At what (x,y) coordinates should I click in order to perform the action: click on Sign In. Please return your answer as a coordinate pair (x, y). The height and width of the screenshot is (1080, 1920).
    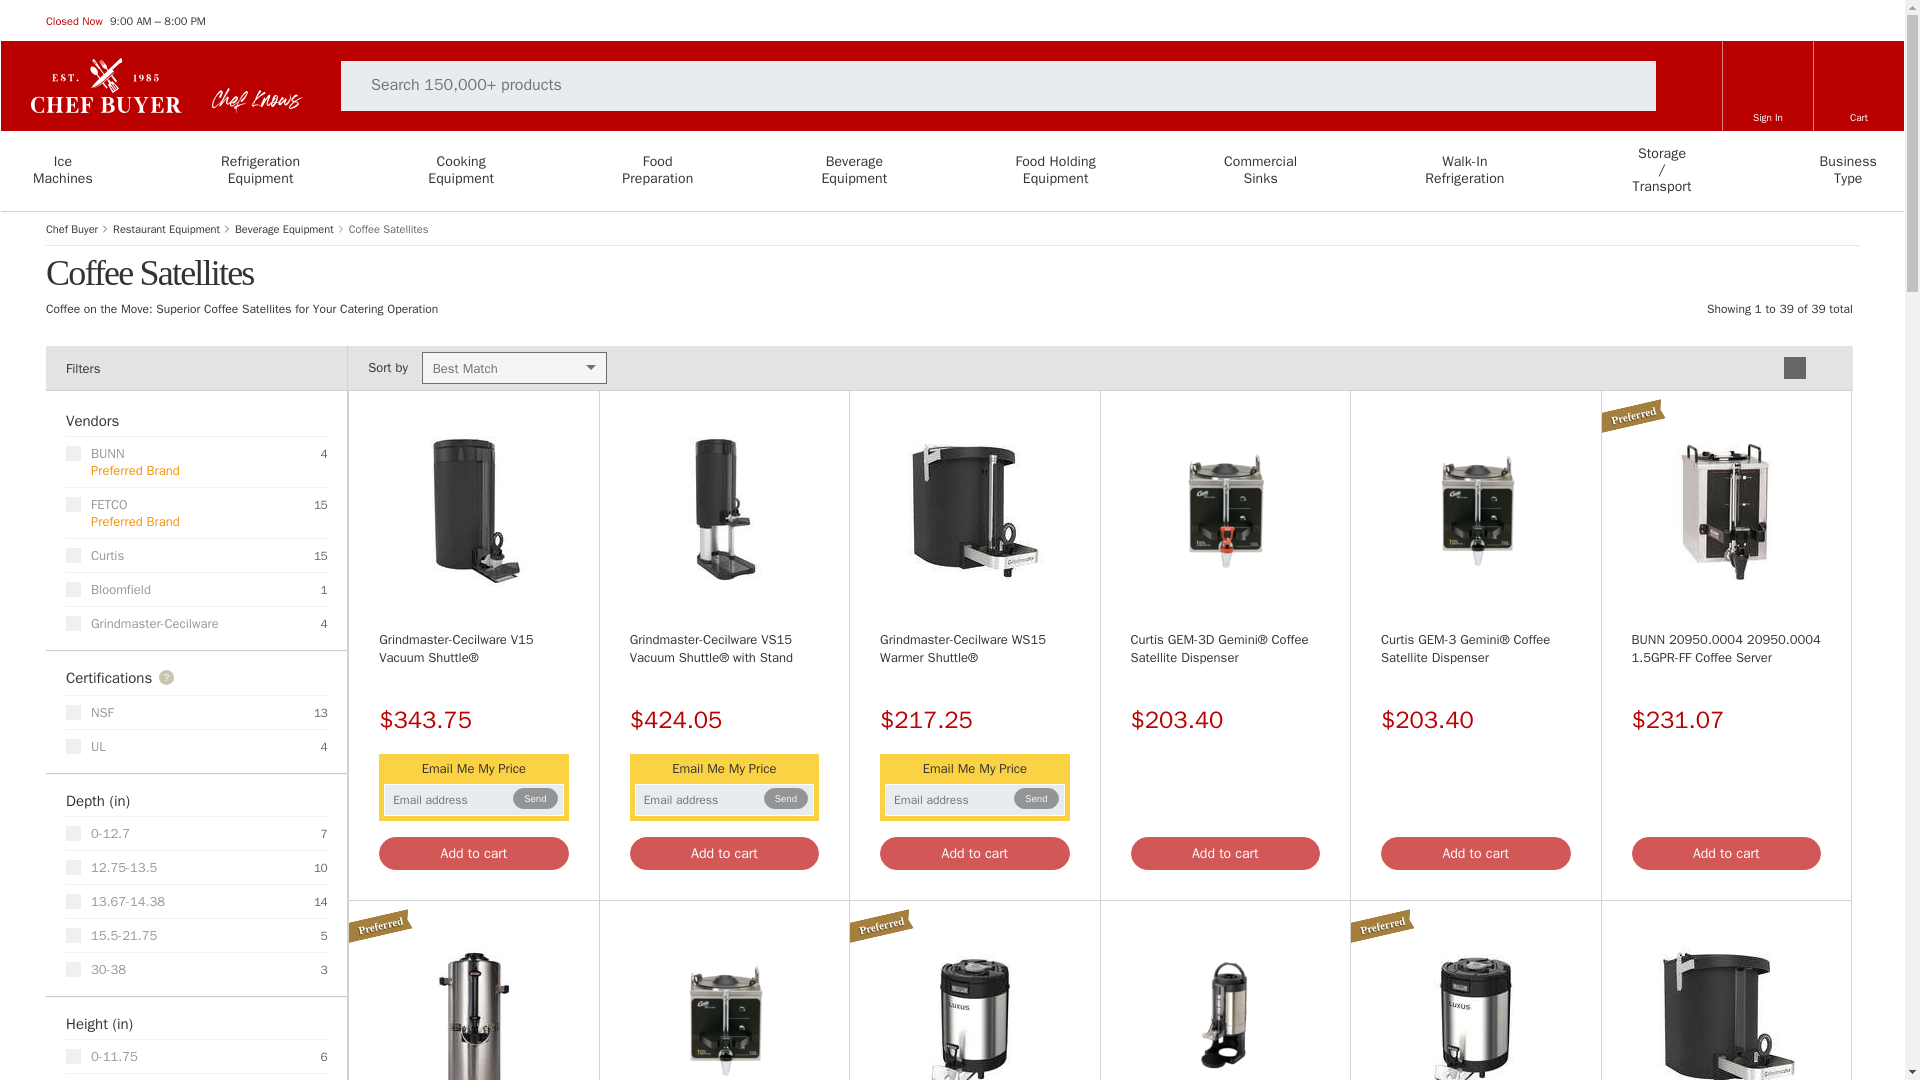
    Looking at the image, I should click on (724, 788).